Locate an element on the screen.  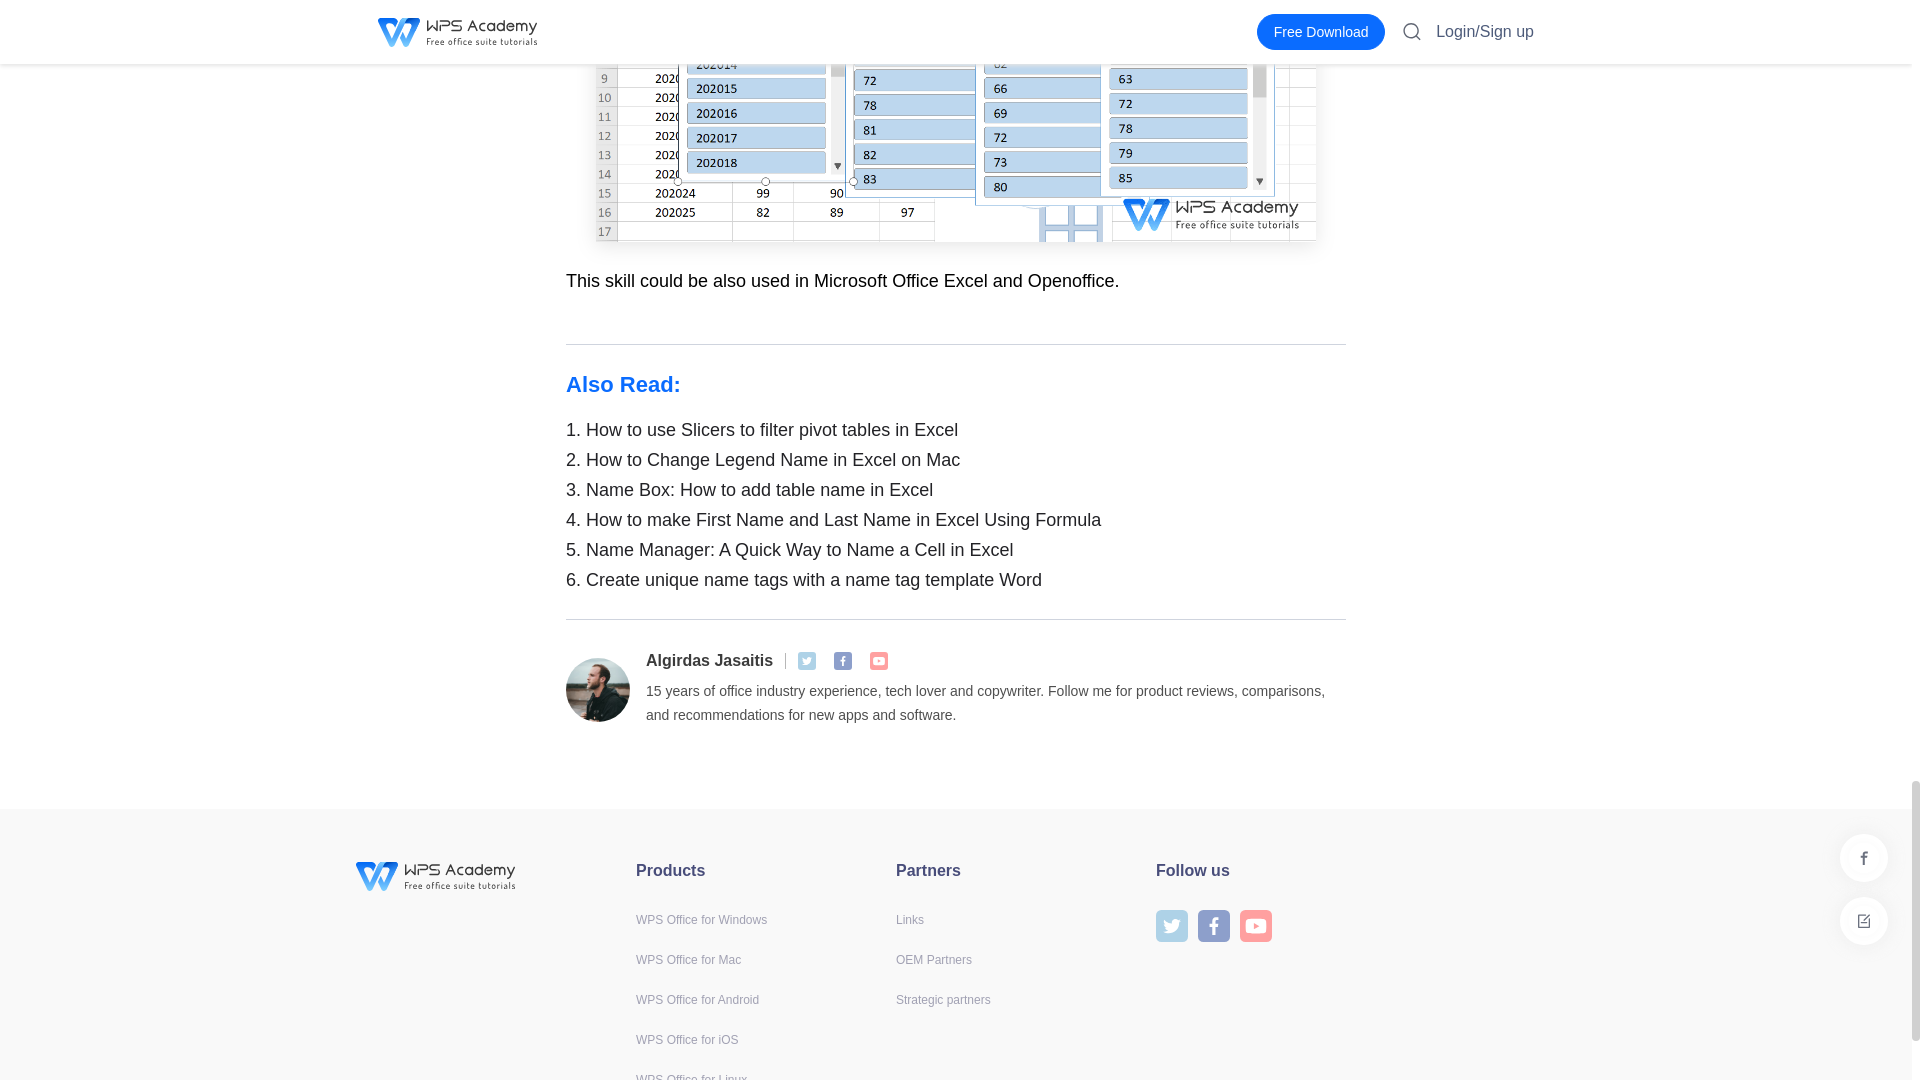
WPS Office Official Facebook is located at coordinates (842, 660).